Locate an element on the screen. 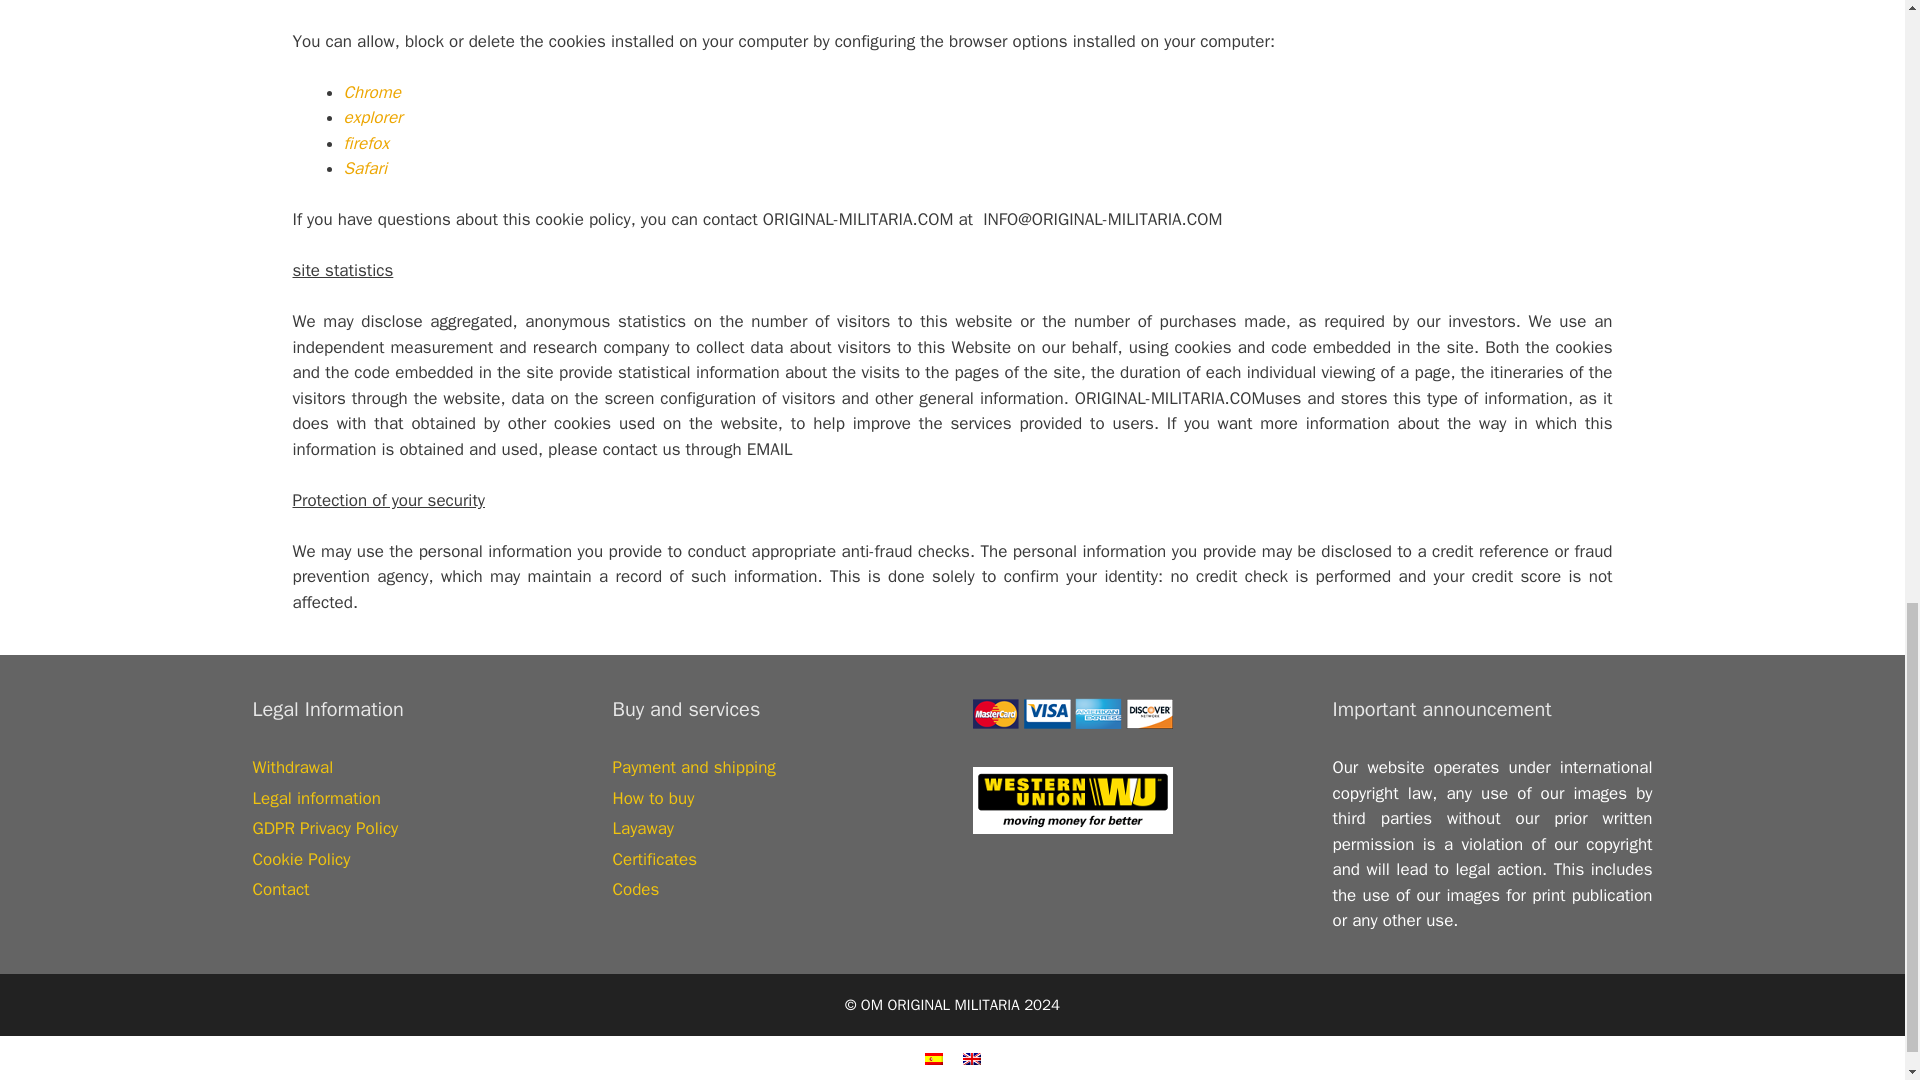 The width and height of the screenshot is (1920, 1080). Chrome is located at coordinates (372, 92).